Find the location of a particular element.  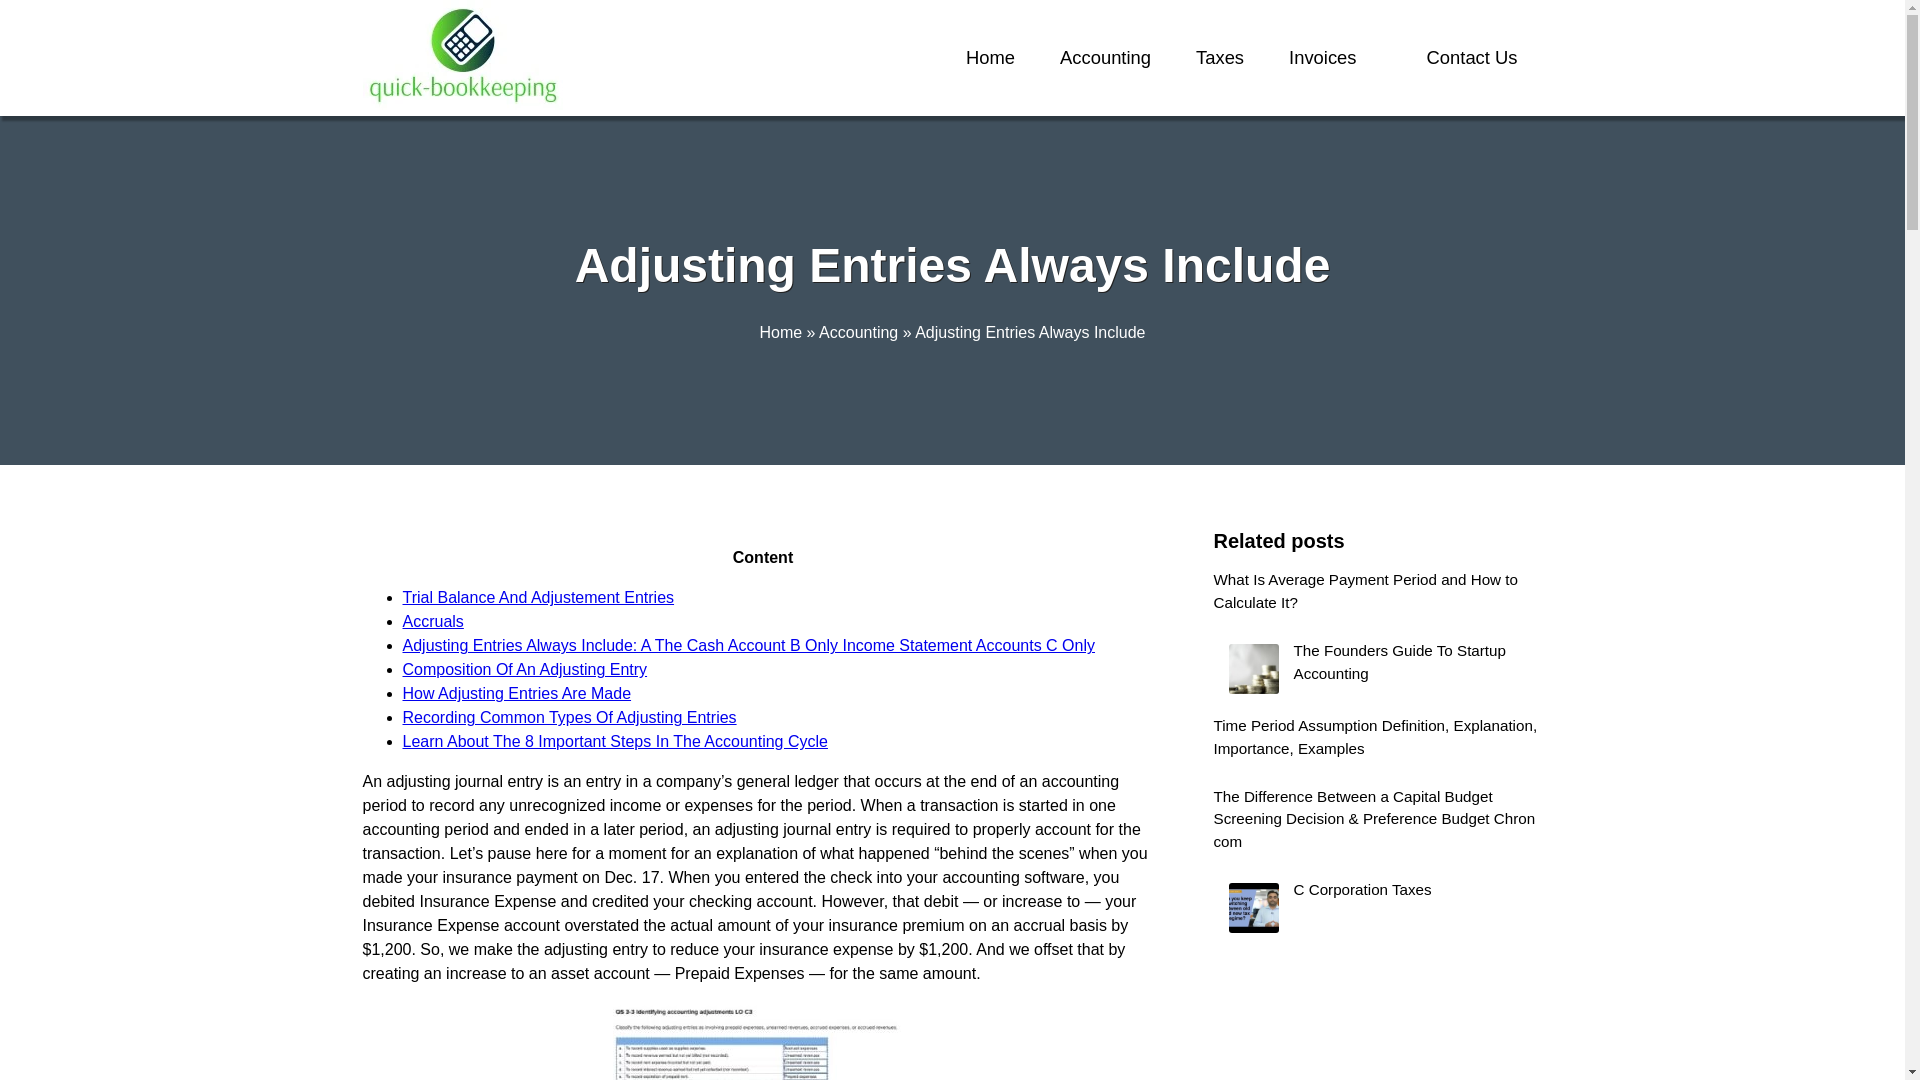

Composition Of An Adjusting Entry is located at coordinates (524, 669).